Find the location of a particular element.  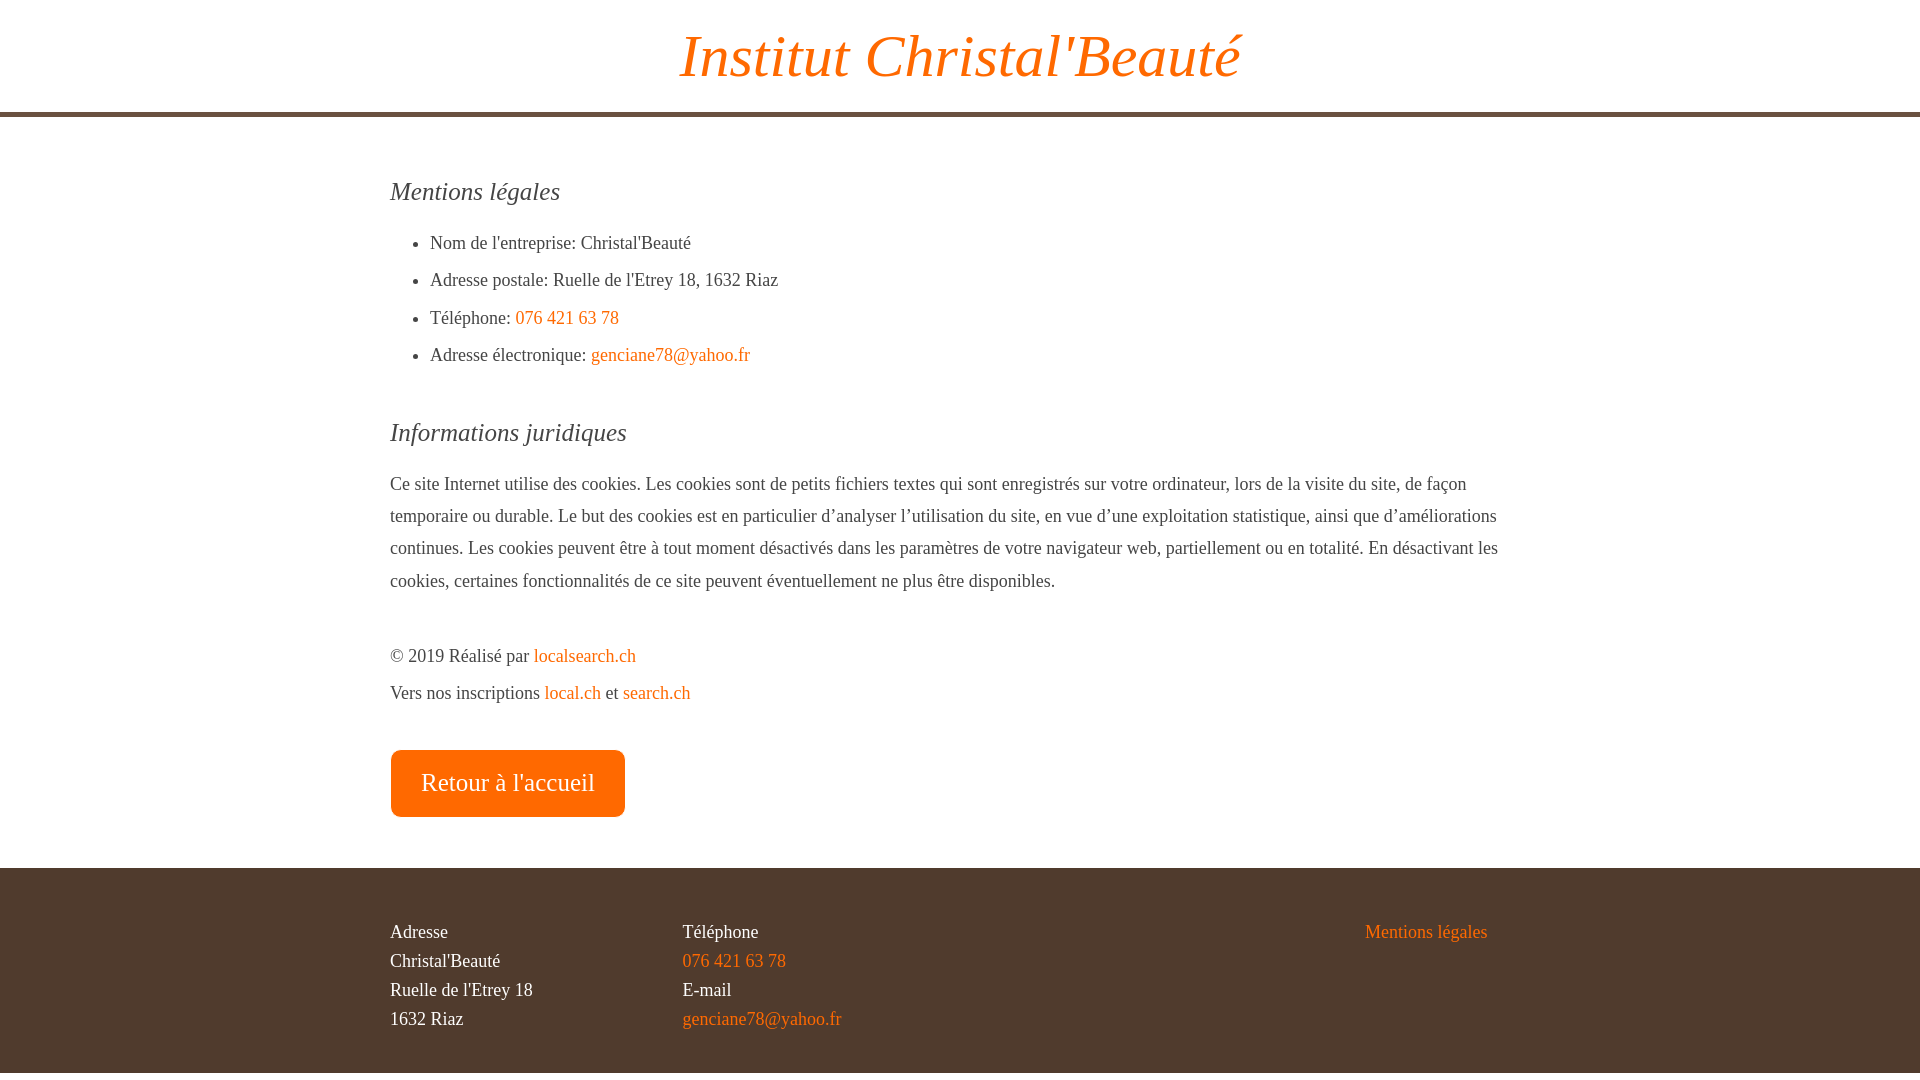

search.ch is located at coordinates (656, 693).